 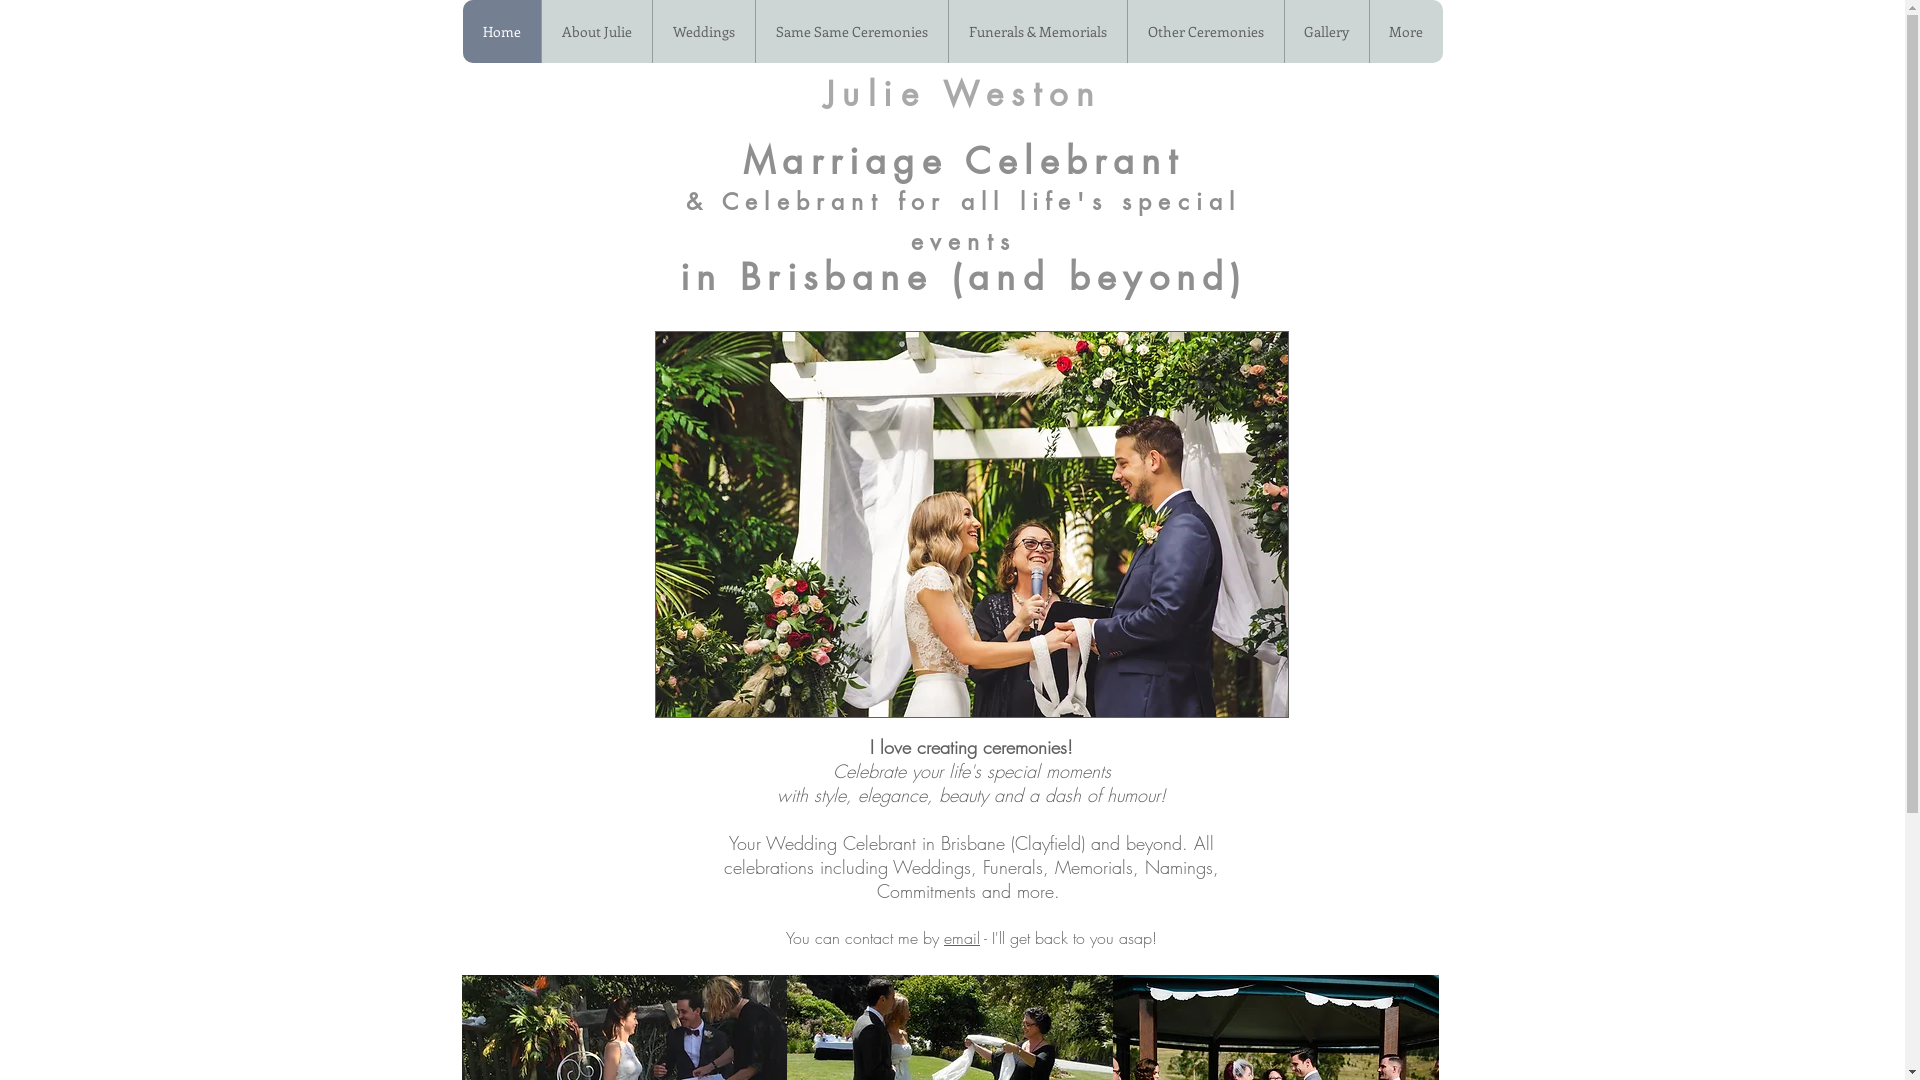 I want to click on Gallery, so click(x=1326, y=32).